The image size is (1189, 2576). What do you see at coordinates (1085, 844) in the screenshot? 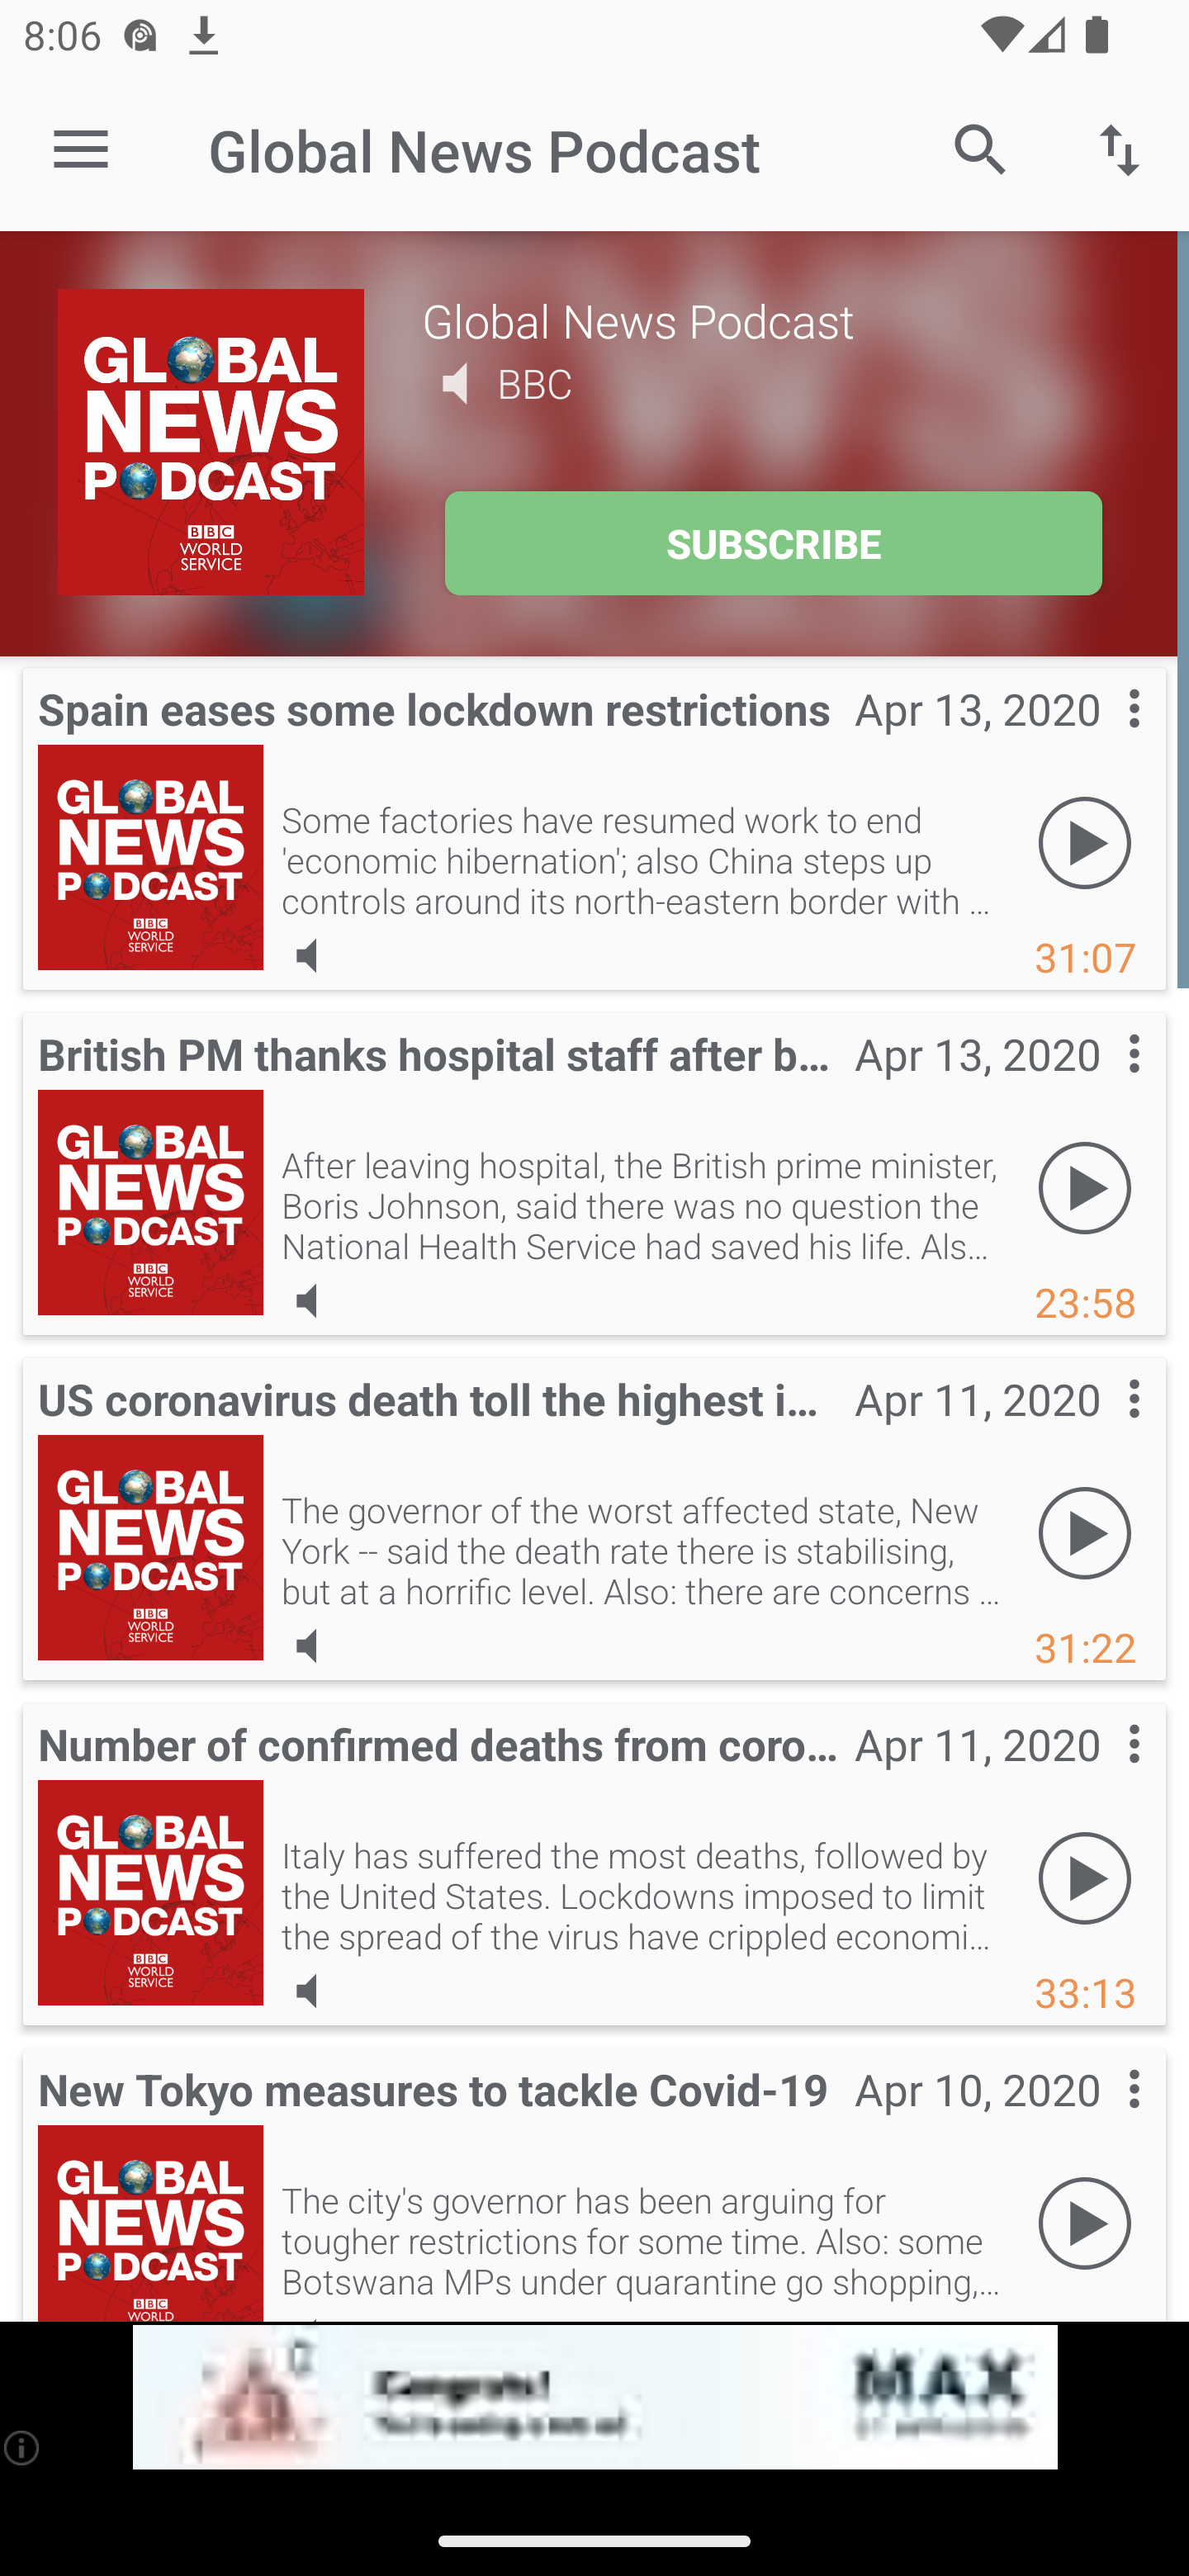
I see `Play` at bounding box center [1085, 844].